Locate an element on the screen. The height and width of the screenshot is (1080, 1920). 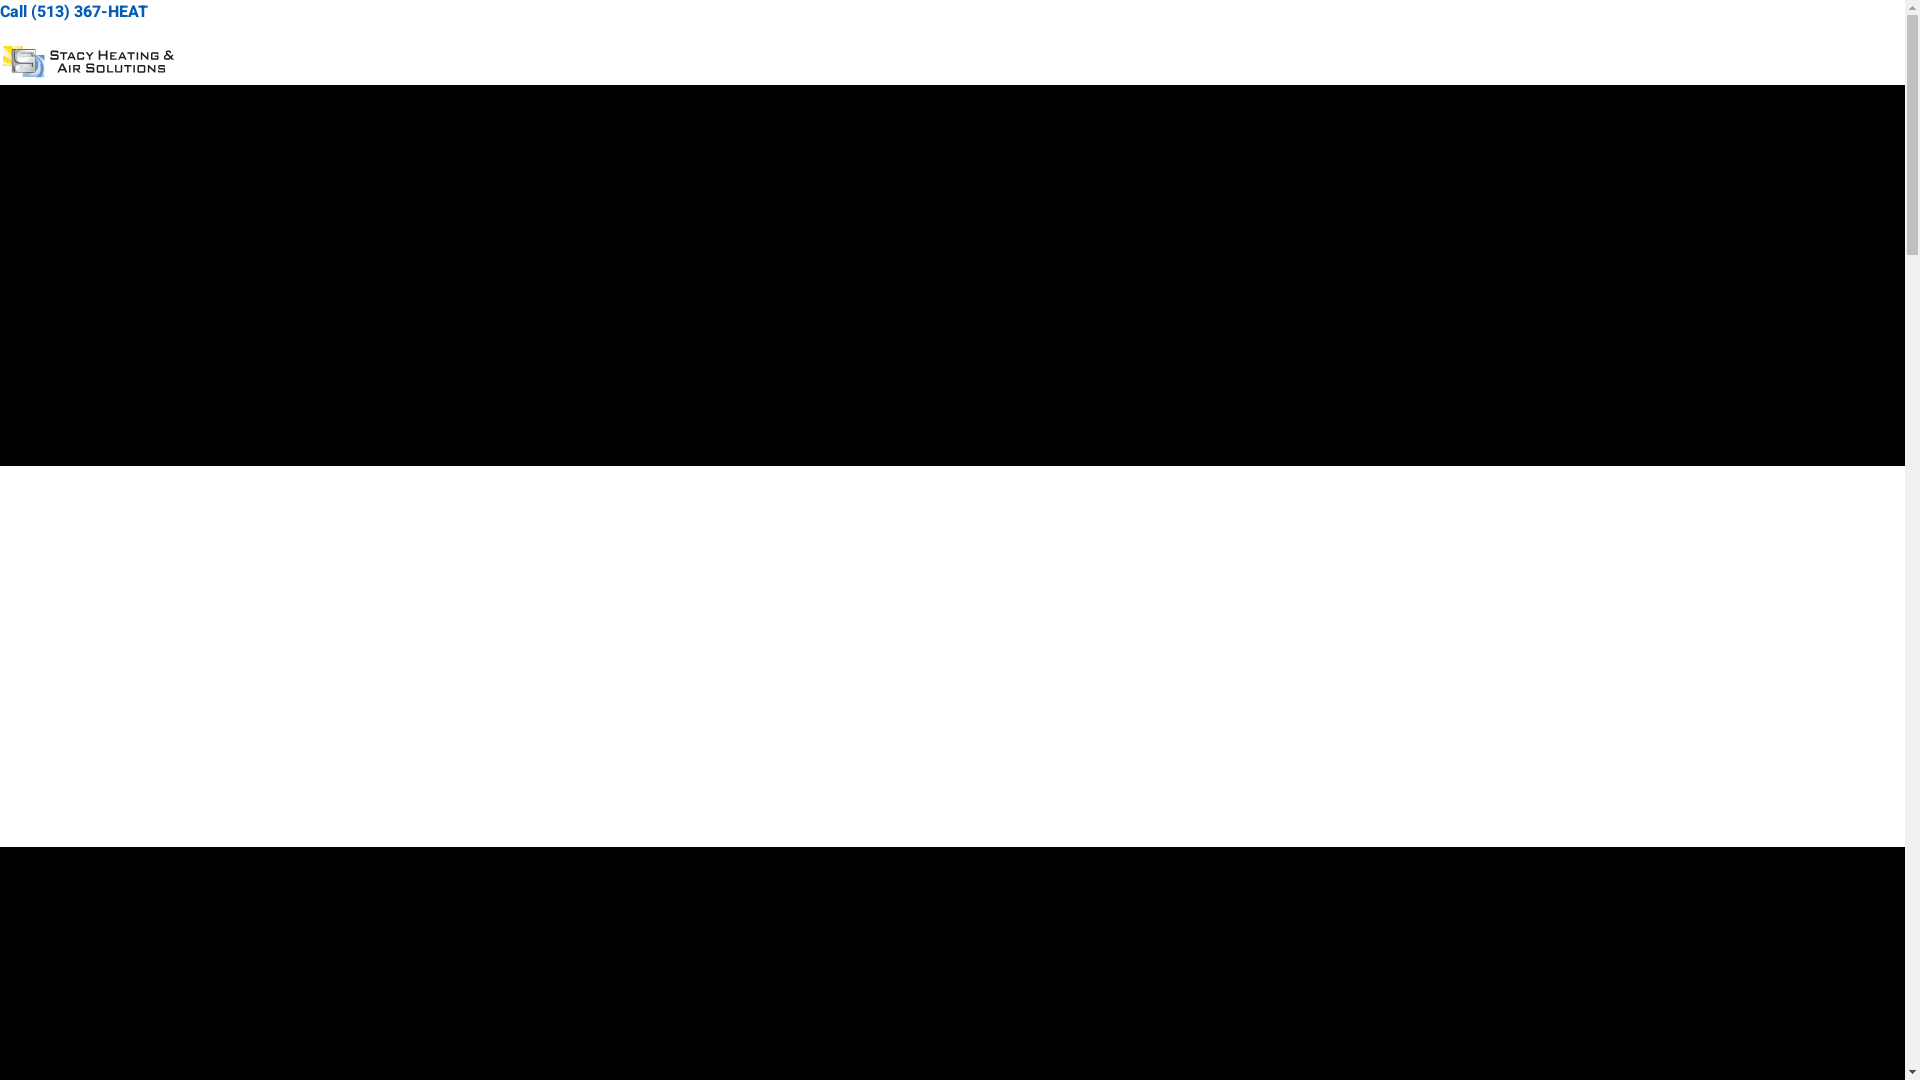
Call (513) 367-HEAT is located at coordinates (952, 12).